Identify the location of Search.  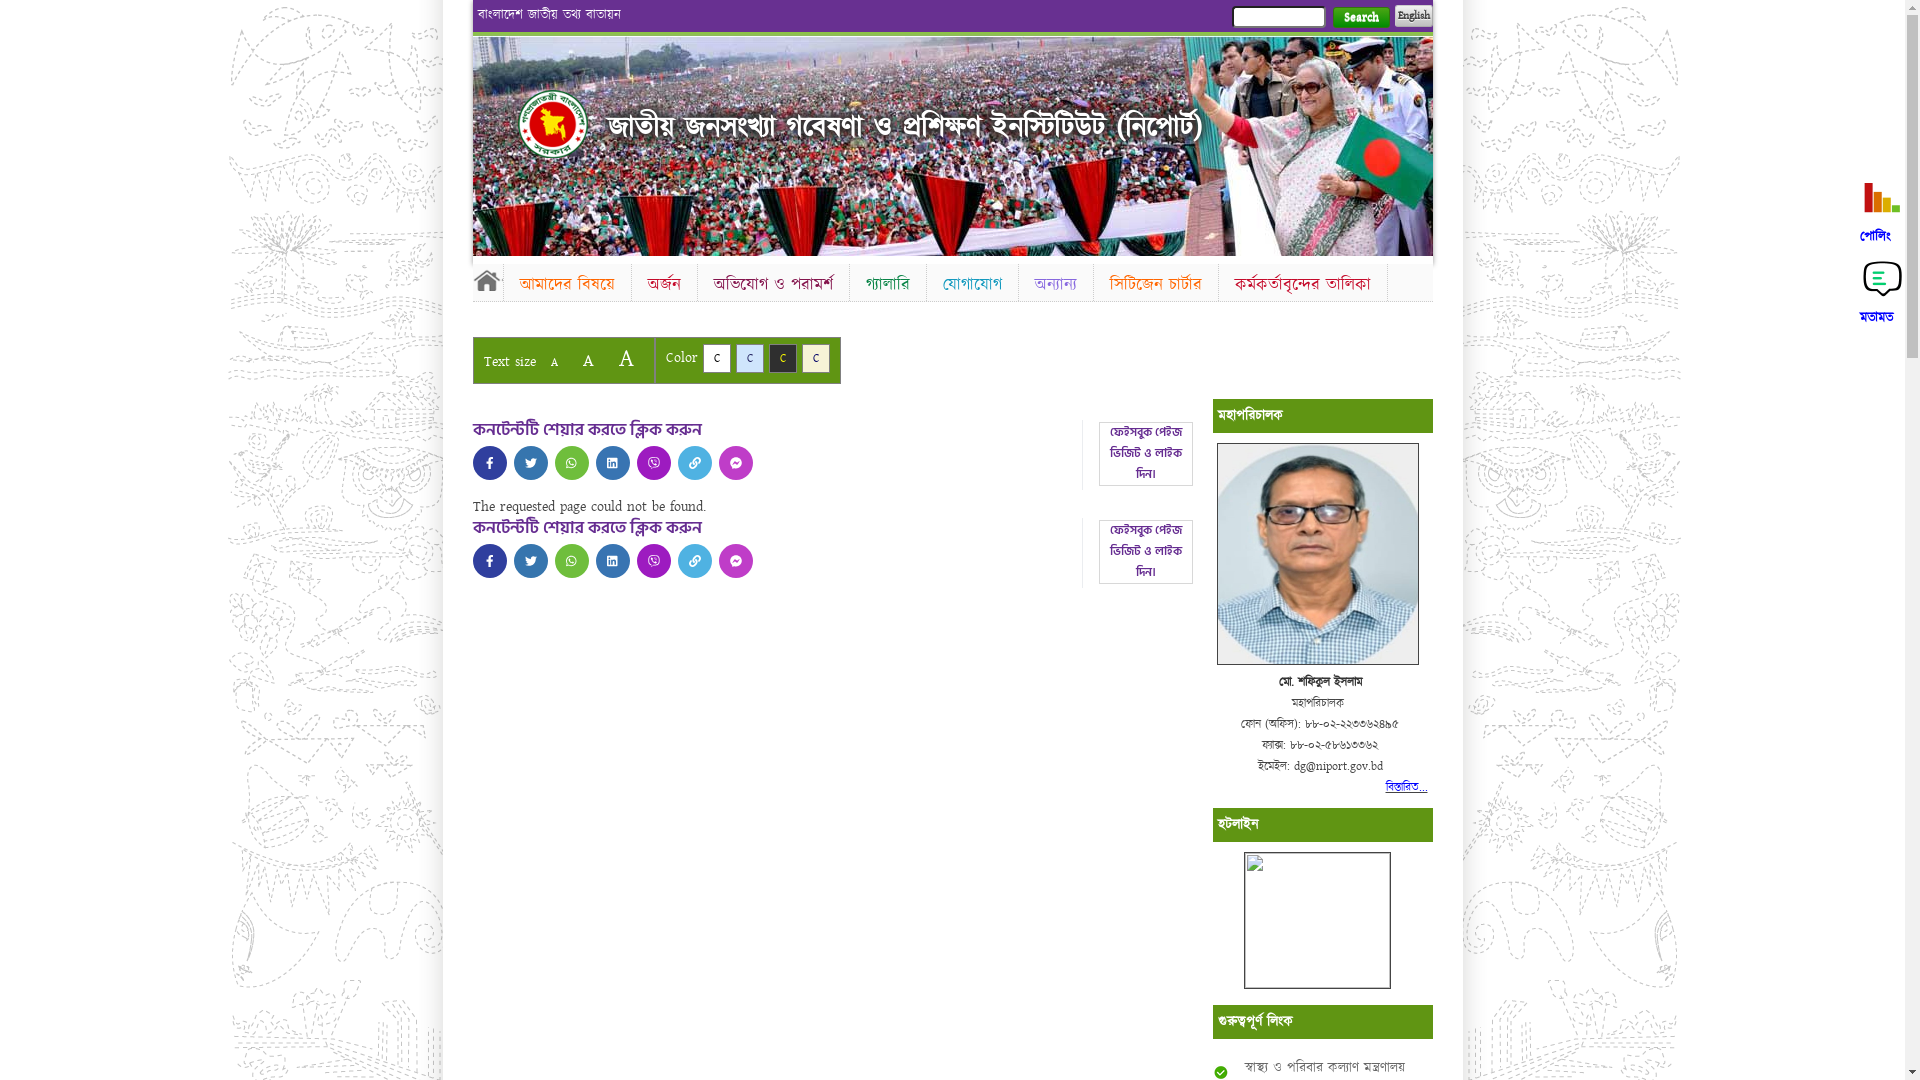
(1360, 18).